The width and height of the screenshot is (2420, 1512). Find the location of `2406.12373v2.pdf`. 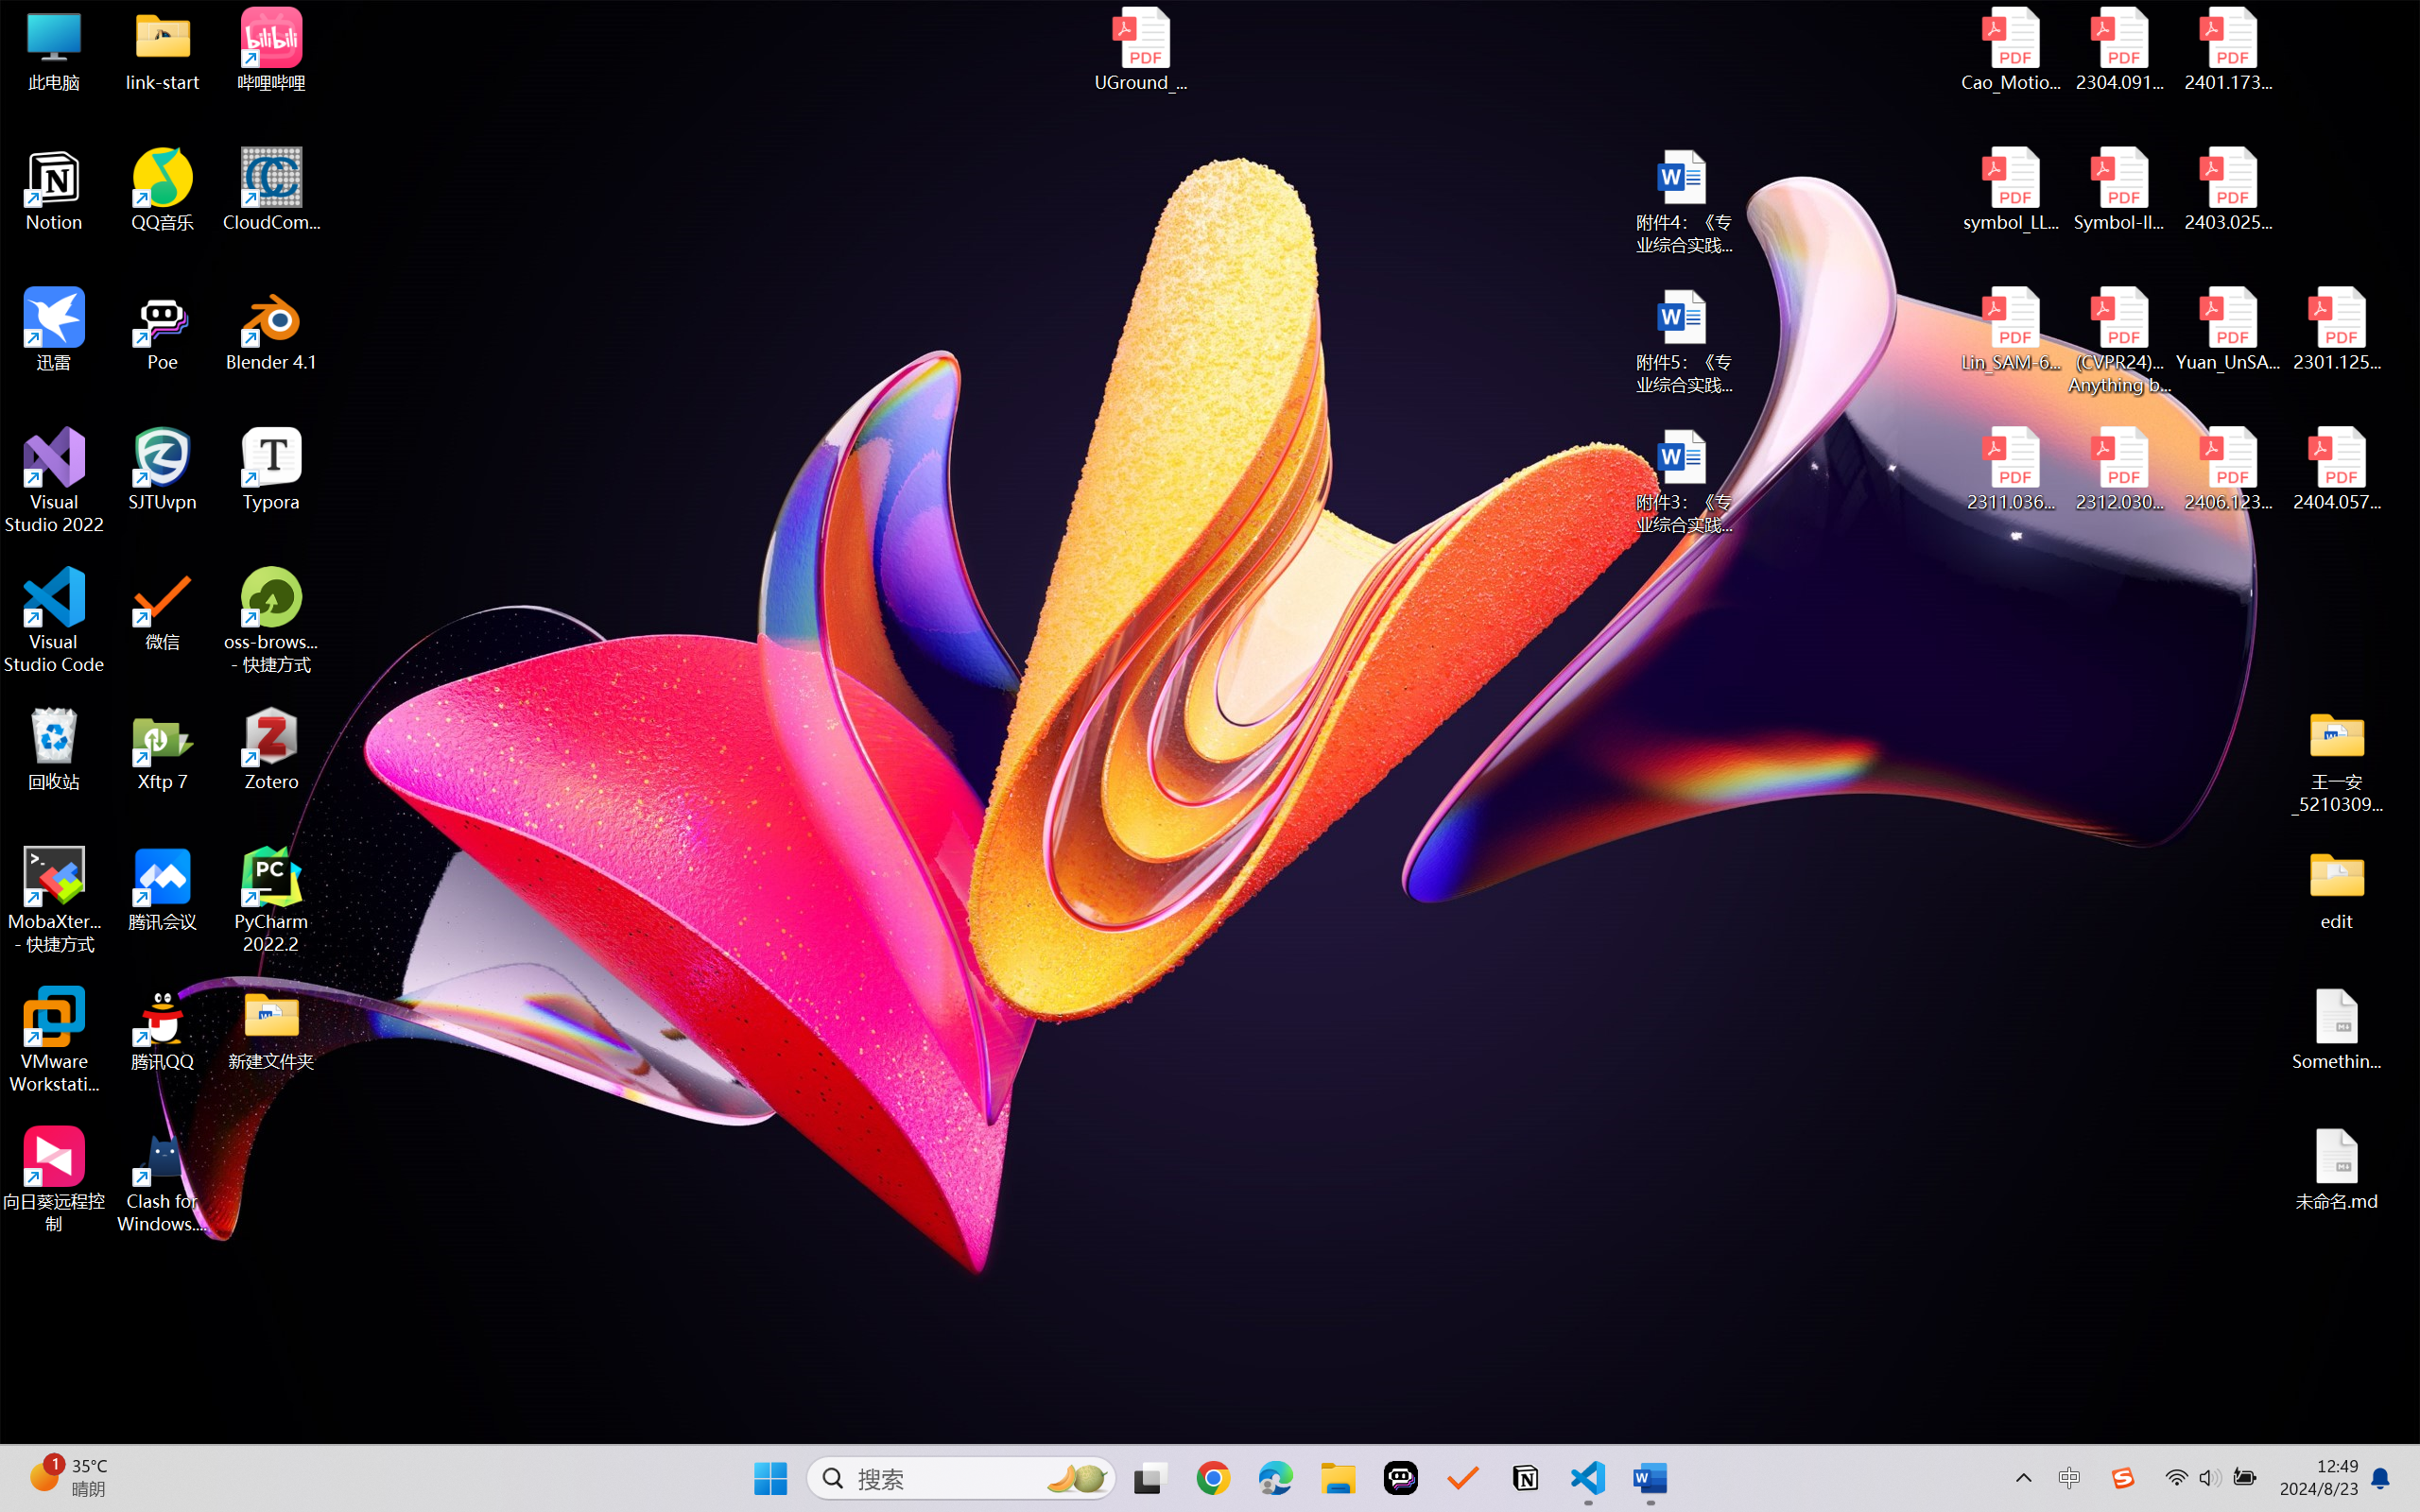

2406.12373v2.pdf is located at coordinates (2227, 470).